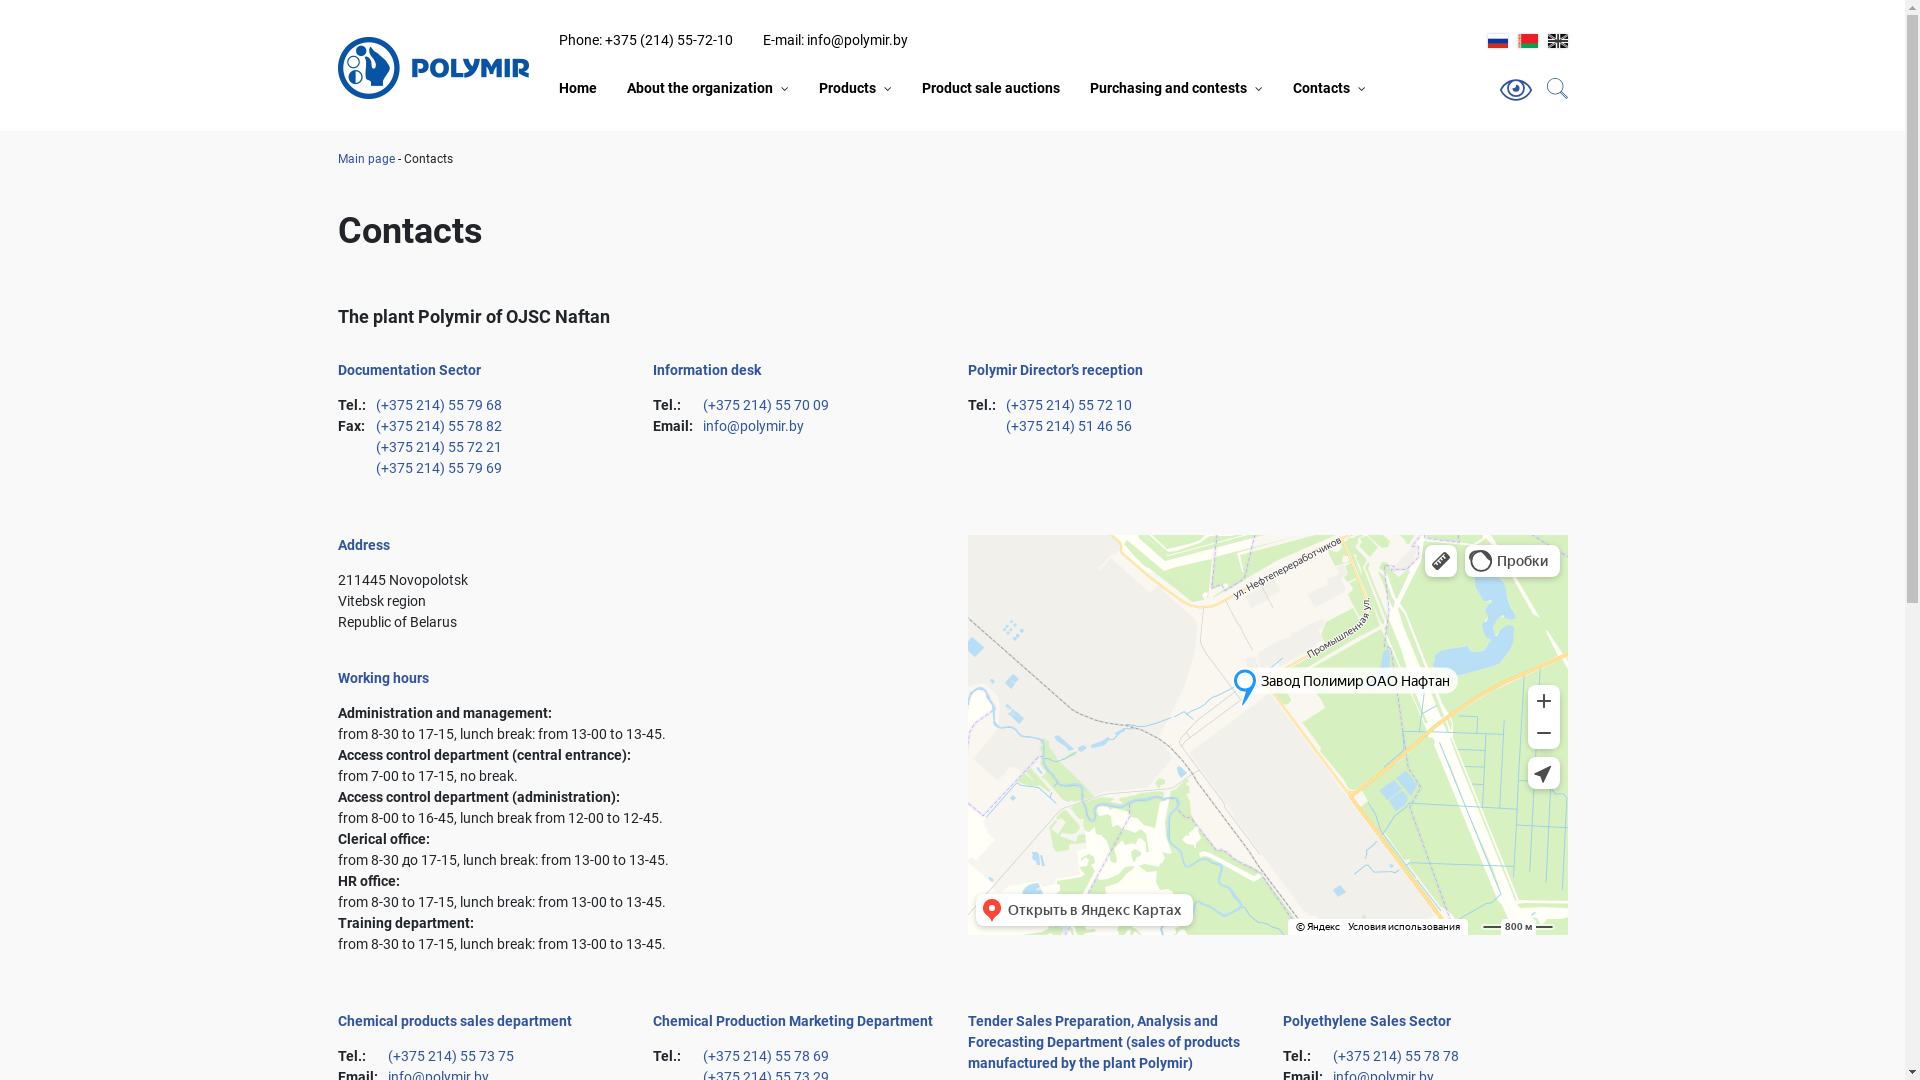  What do you see at coordinates (991, 88) in the screenshot?
I see `Product sale auctions` at bounding box center [991, 88].